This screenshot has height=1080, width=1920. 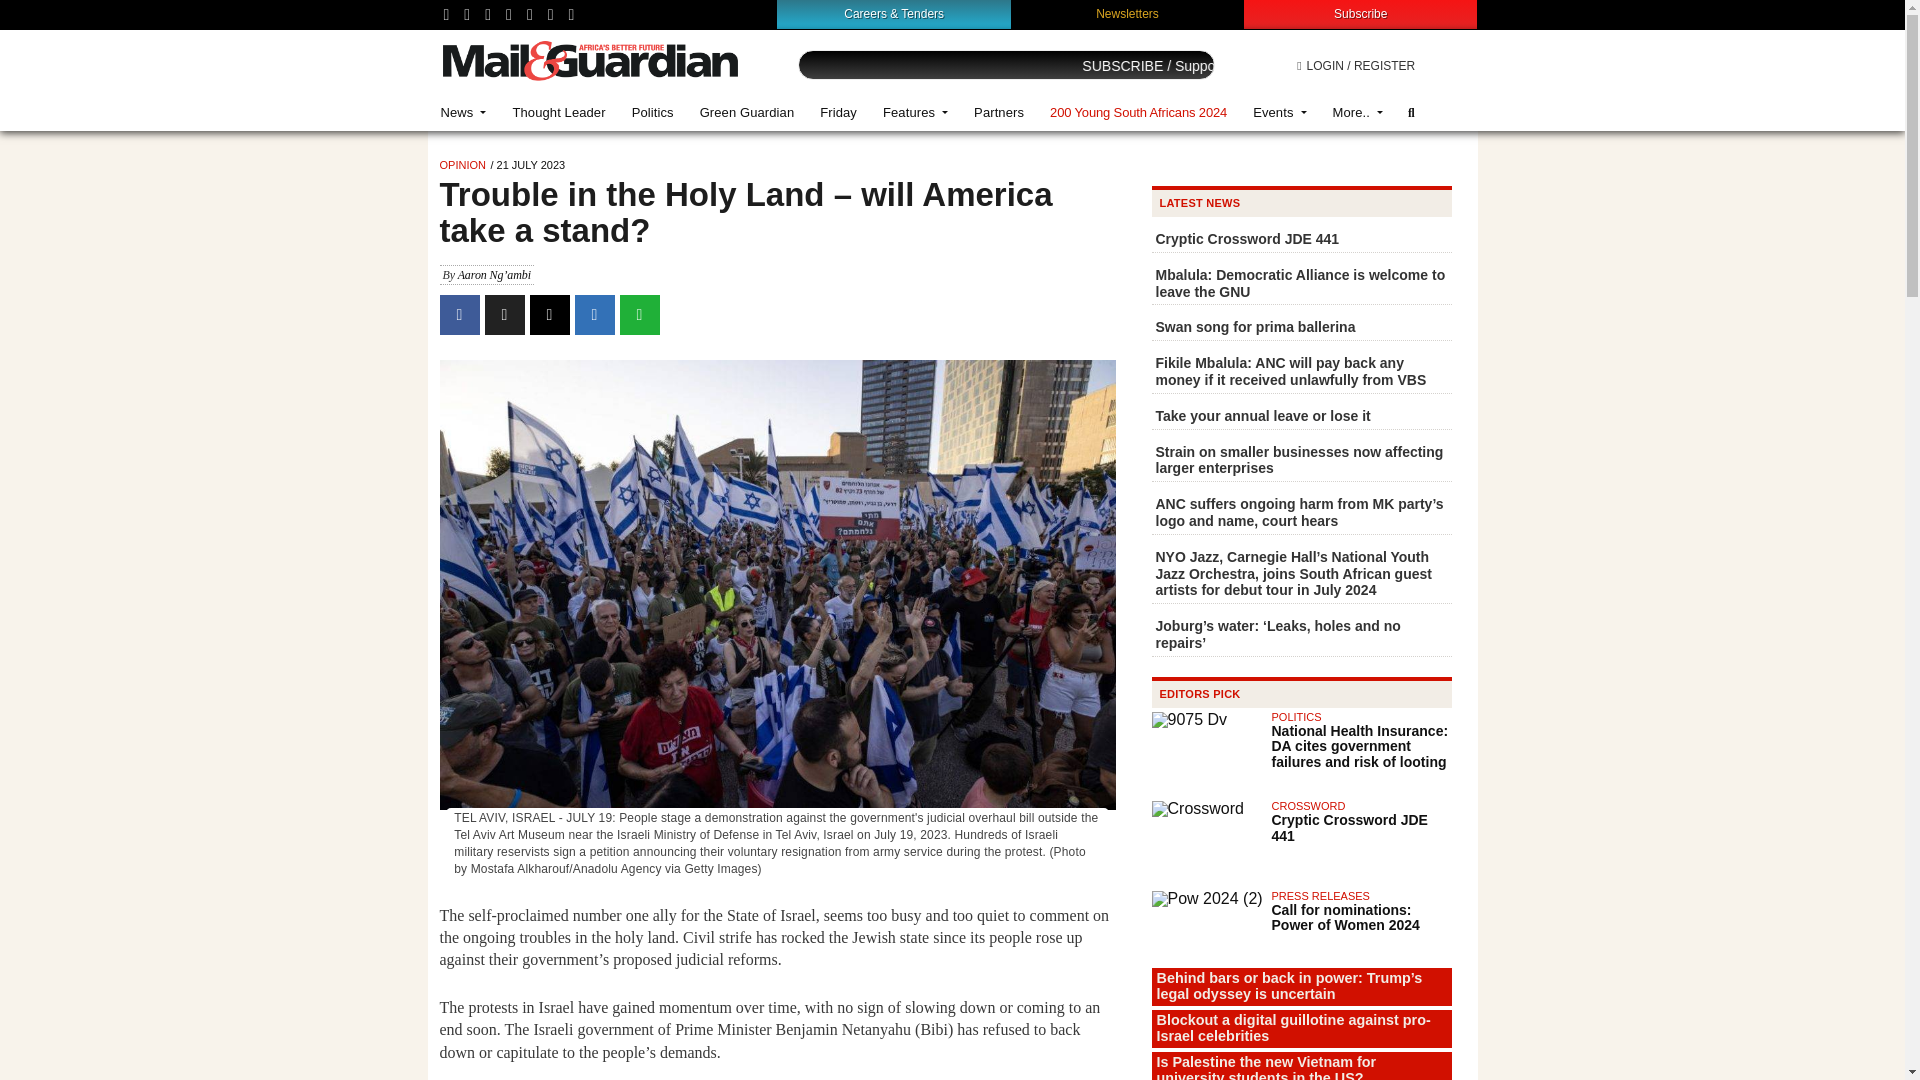 What do you see at coordinates (1128, 13) in the screenshot?
I see `Newsletters` at bounding box center [1128, 13].